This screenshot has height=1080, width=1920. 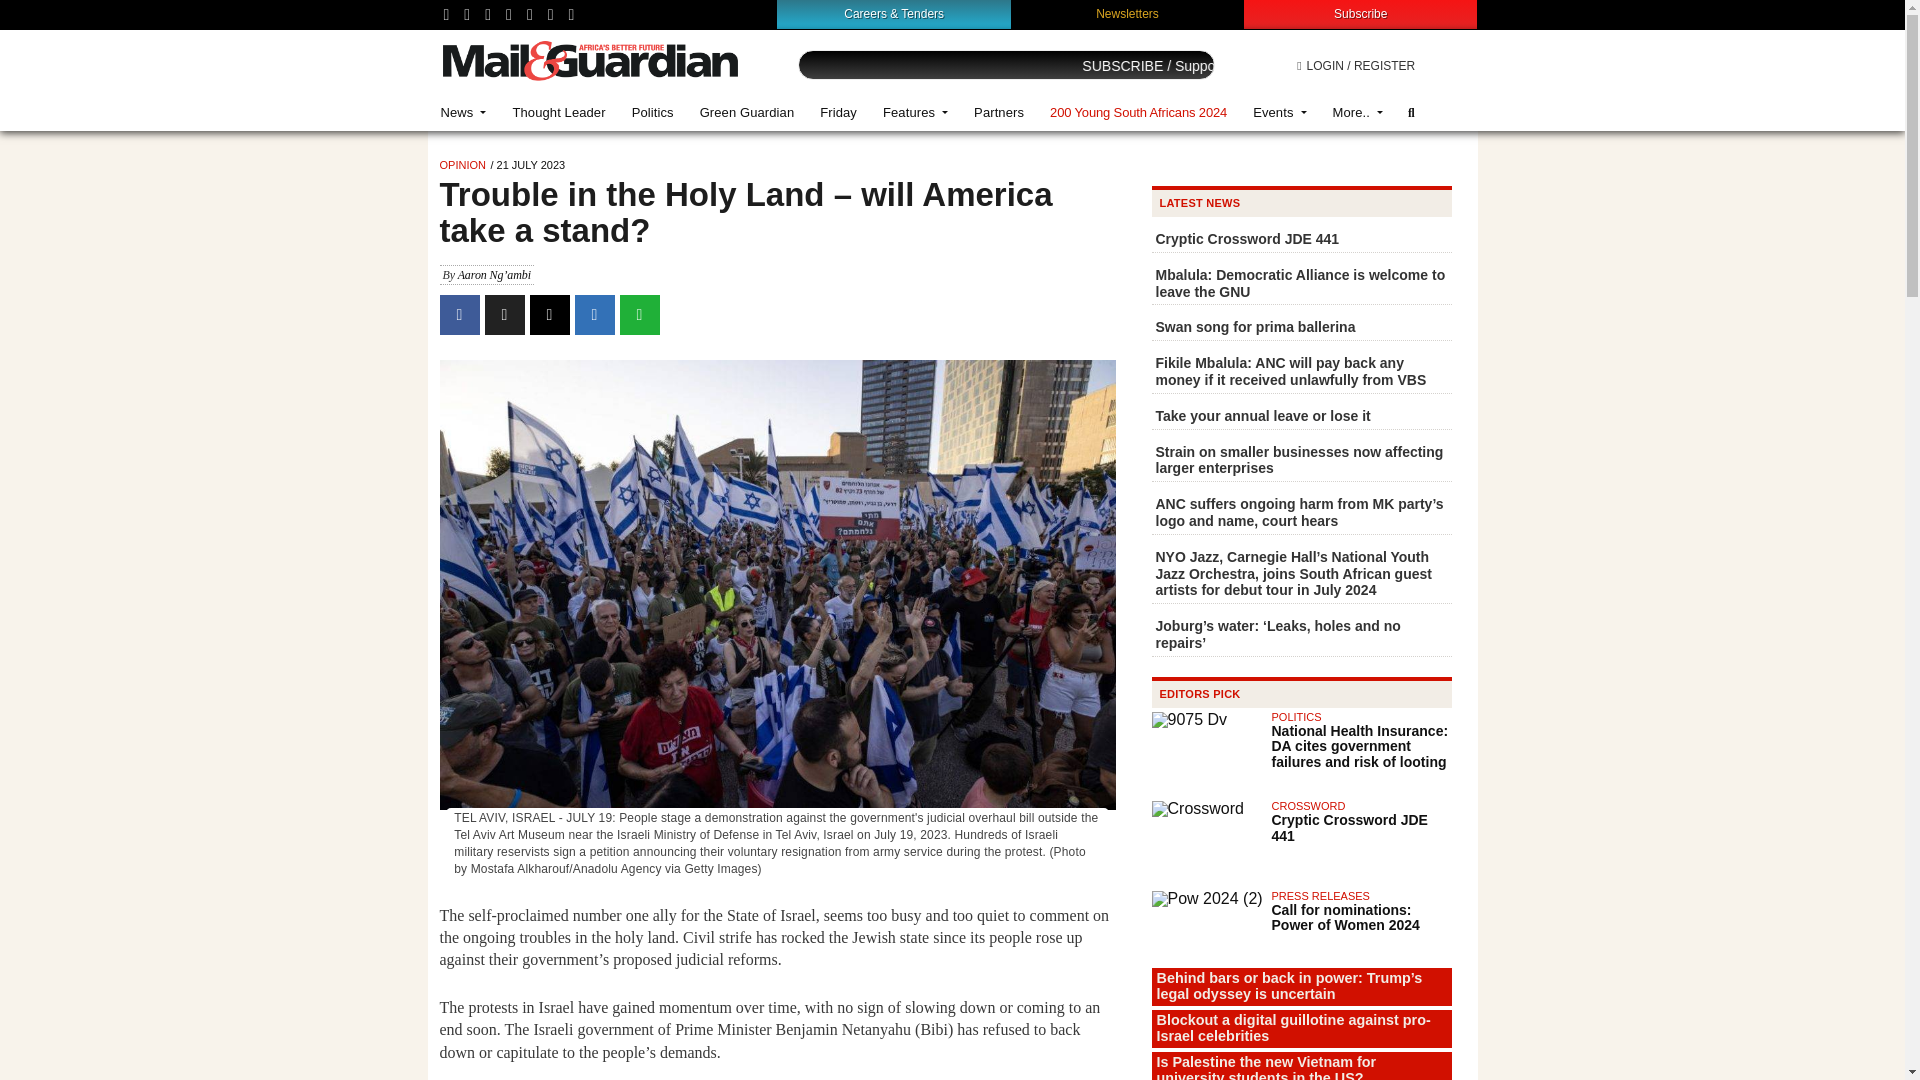 What do you see at coordinates (1128, 13) in the screenshot?
I see `Newsletters` at bounding box center [1128, 13].